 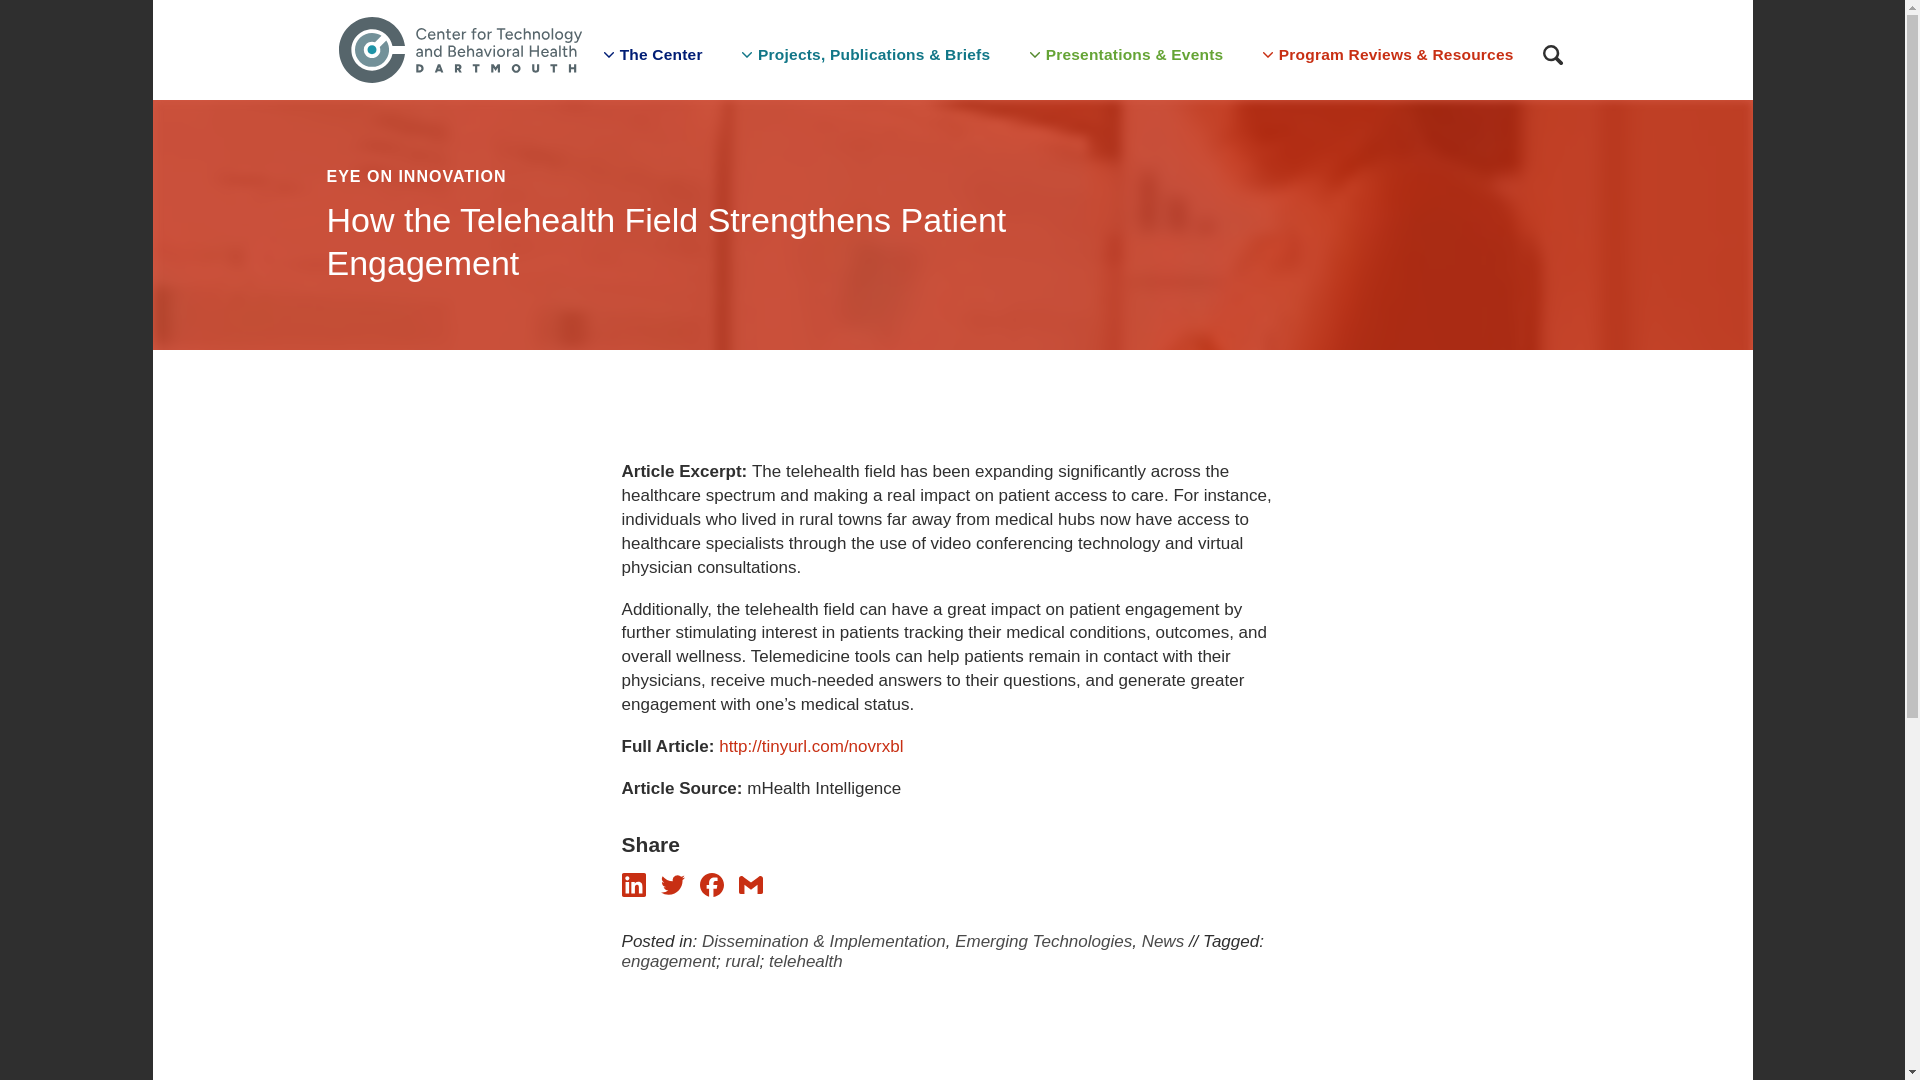 What do you see at coordinates (1043, 942) in the screenshot?
I see `Emerging Technologies` at bounding box center [1043, 942].